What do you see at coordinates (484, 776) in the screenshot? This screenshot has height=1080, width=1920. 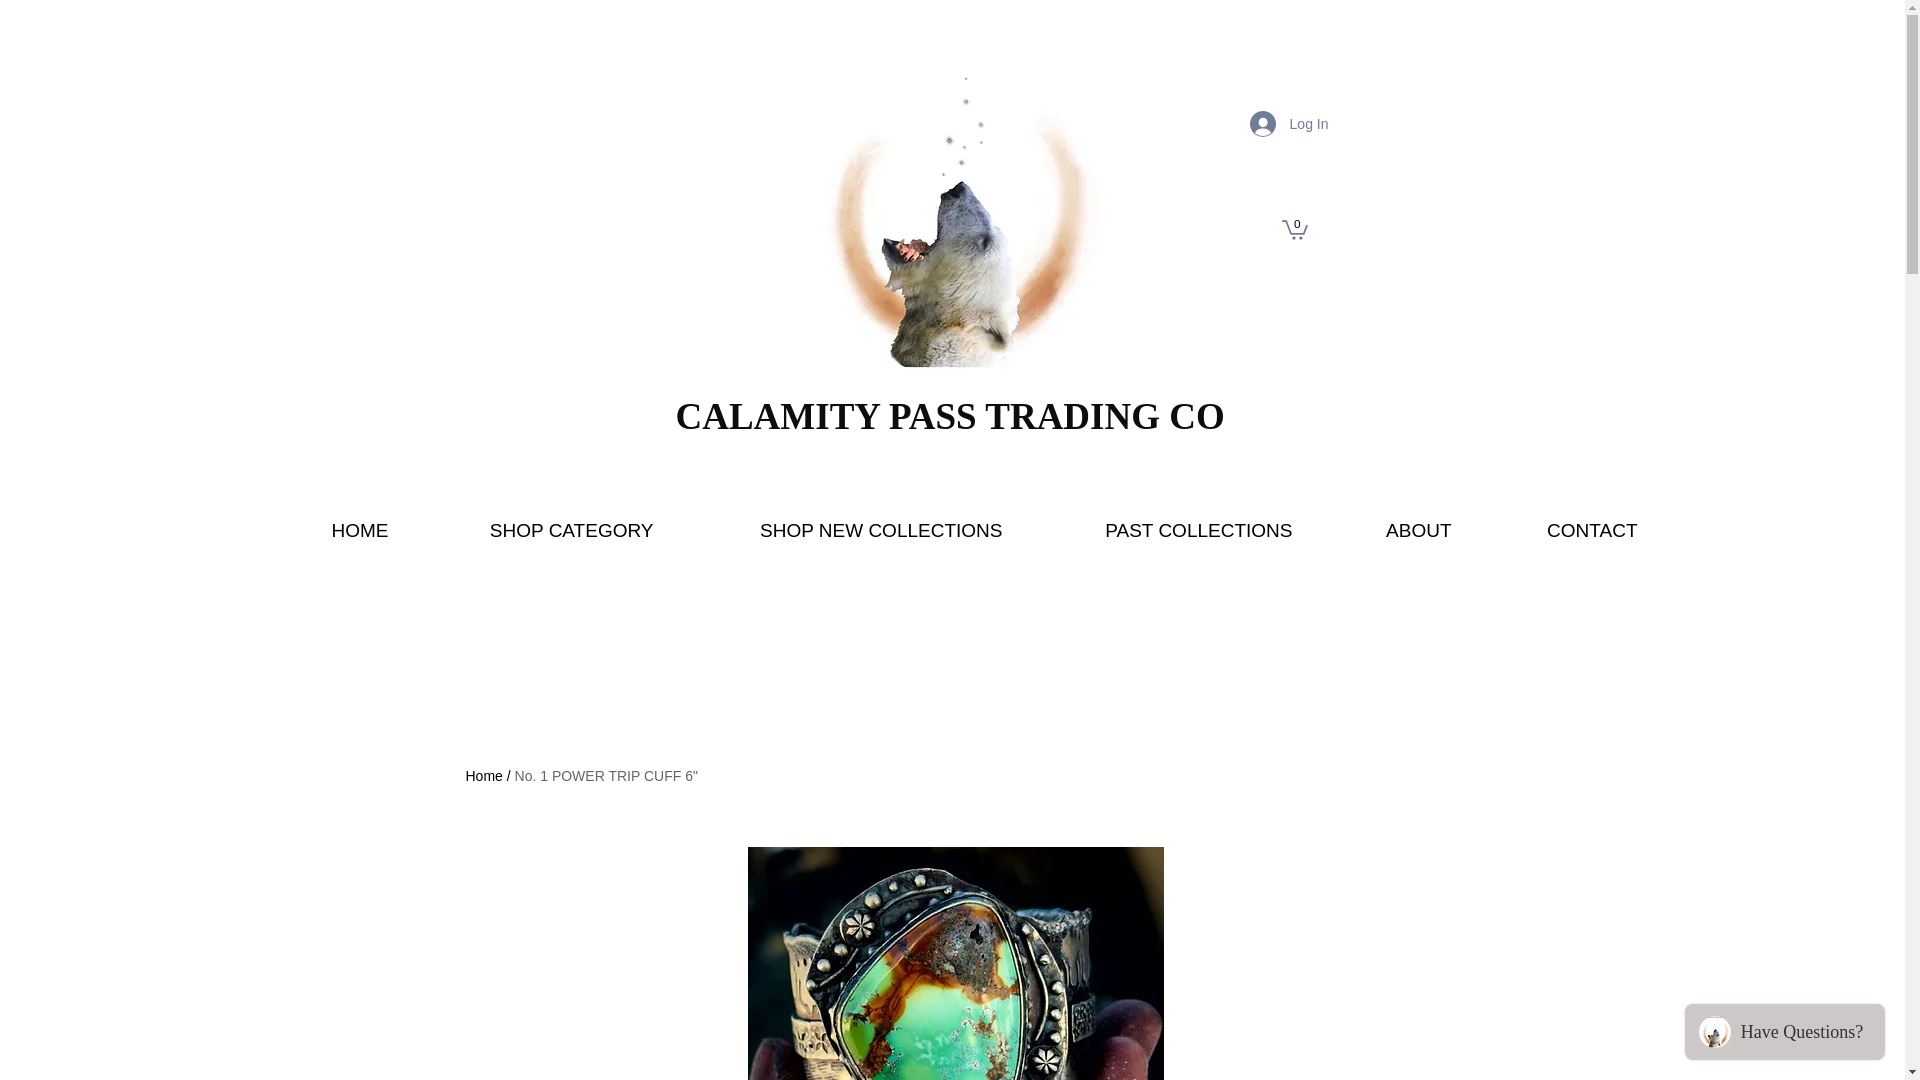 I see `Home` at bounding box center [484, 776].